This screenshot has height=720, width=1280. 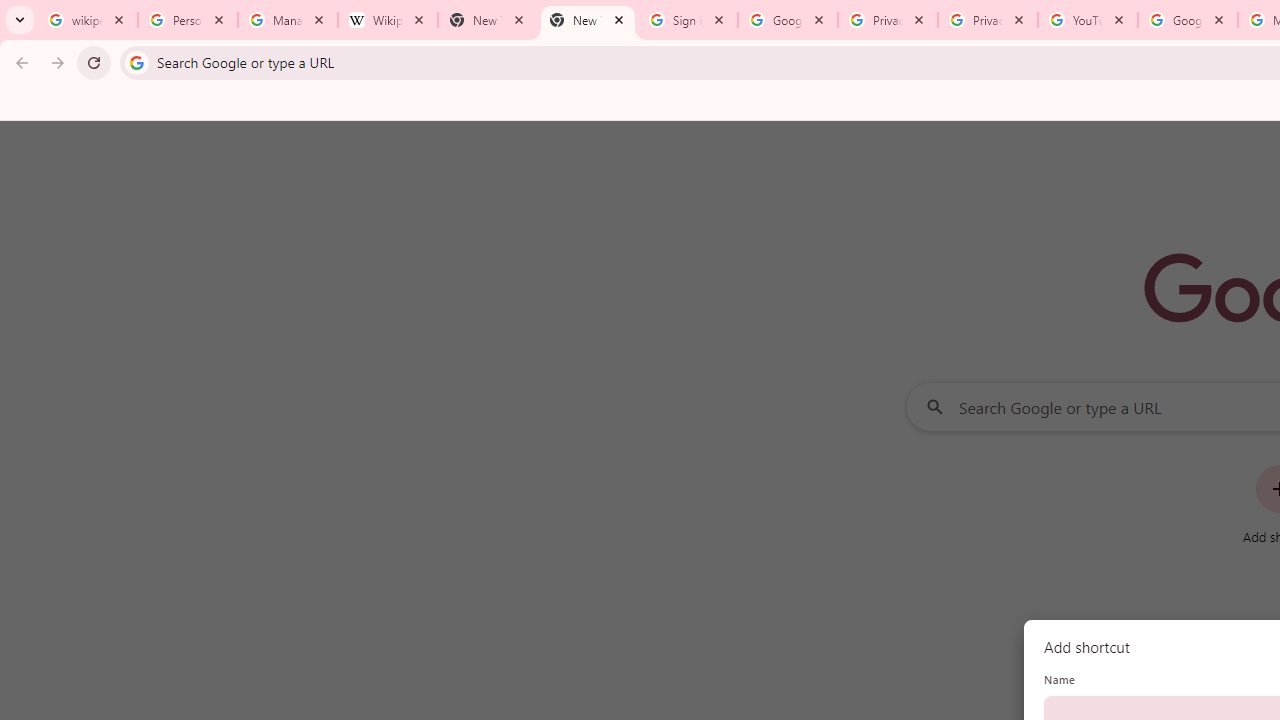 What do you see at coordinates (288, 20) in the screenshot?
I see `Manage your Location History - Google Search Help` at bounding box center [288, 20].